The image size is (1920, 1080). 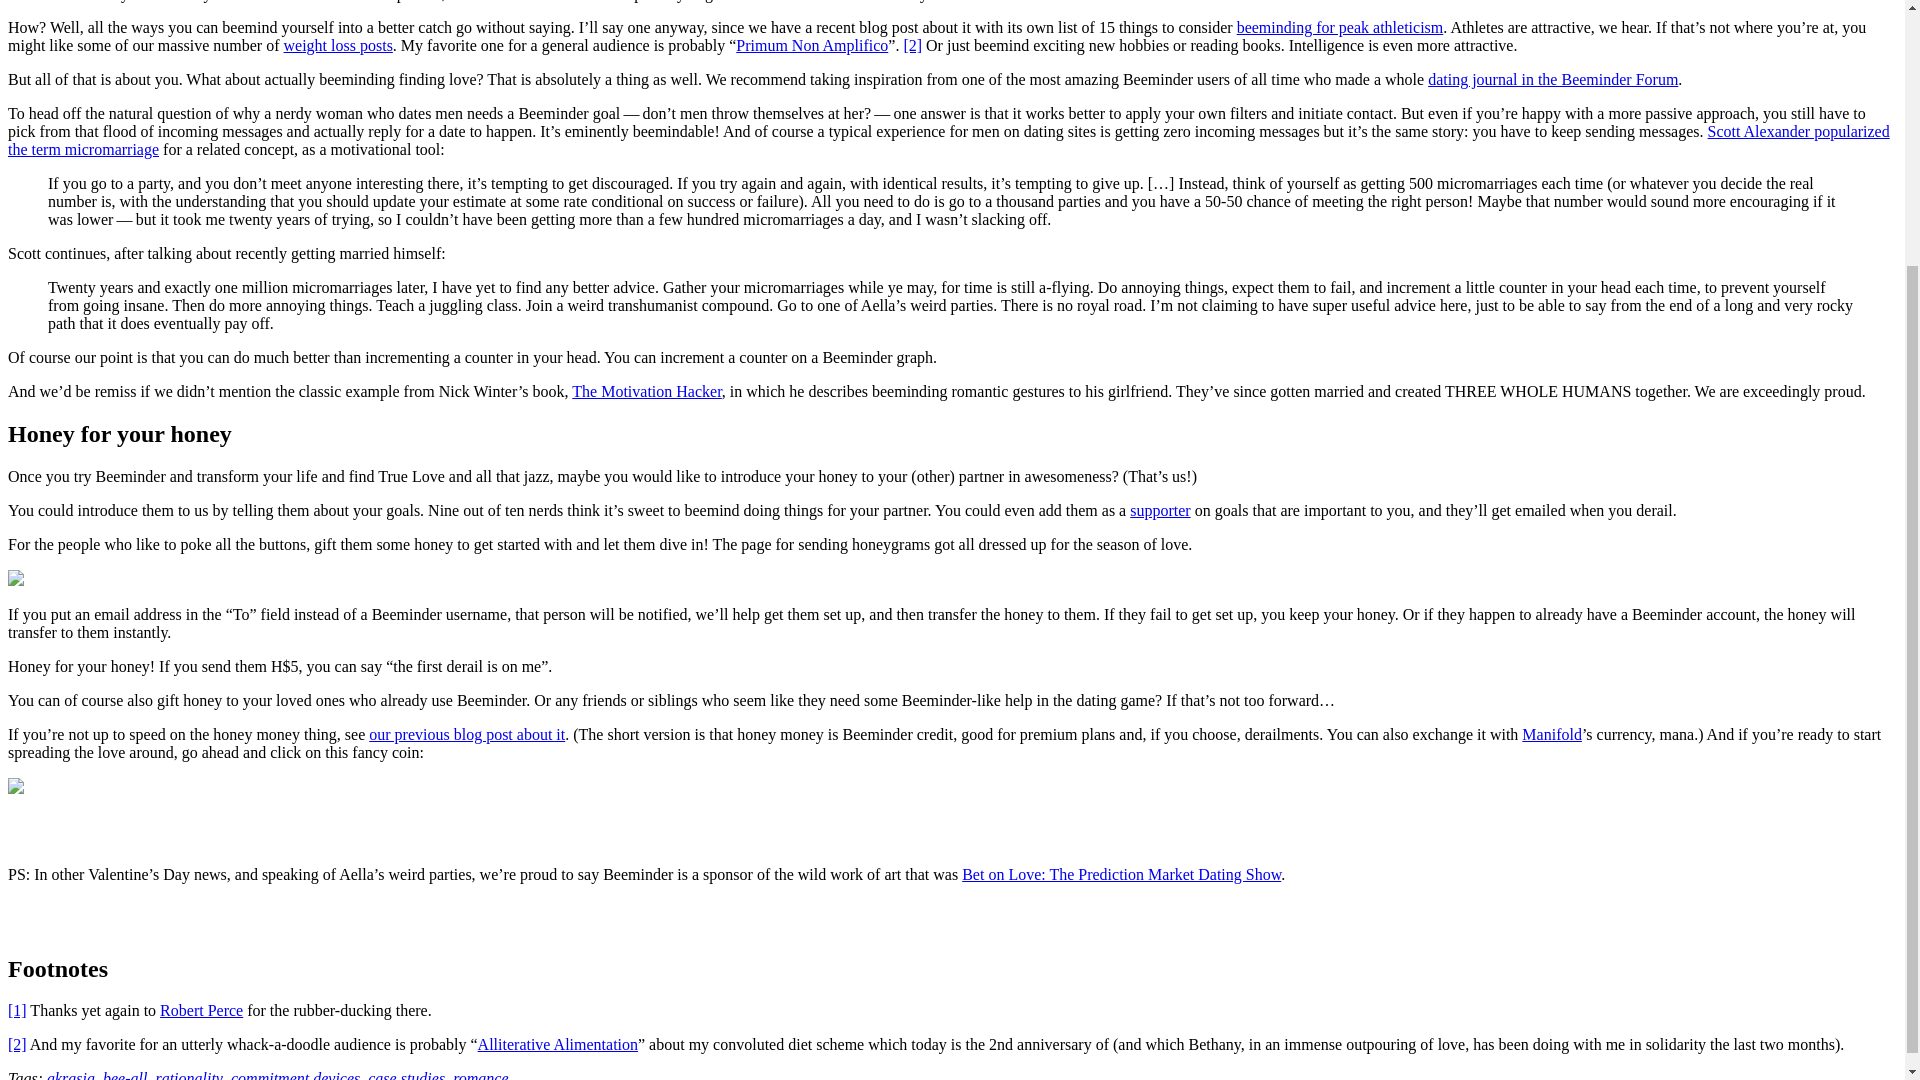 I want to click on weight loss posts, so click(x=338, y=45).